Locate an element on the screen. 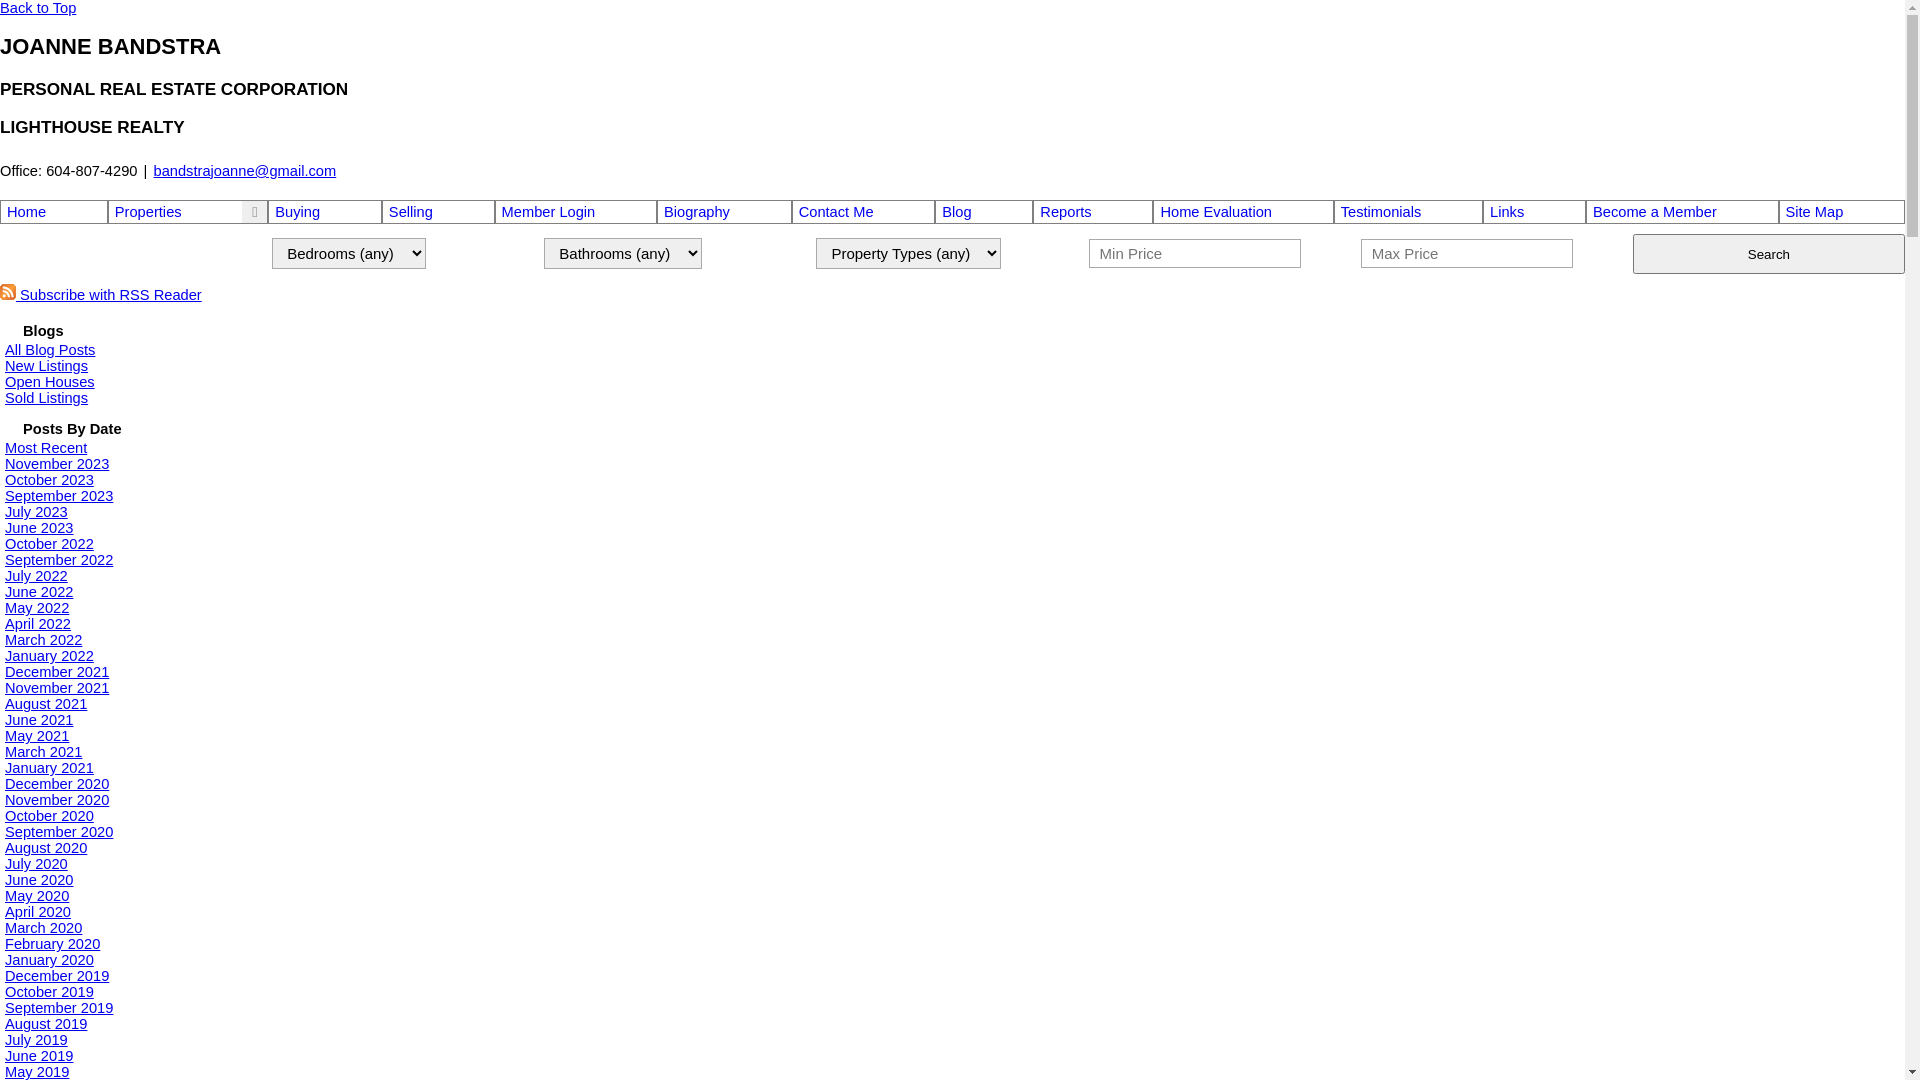 Image resolution: width=1920 pixels, height=1080 pixels. August 2021 is located at coordinates (46, 704).